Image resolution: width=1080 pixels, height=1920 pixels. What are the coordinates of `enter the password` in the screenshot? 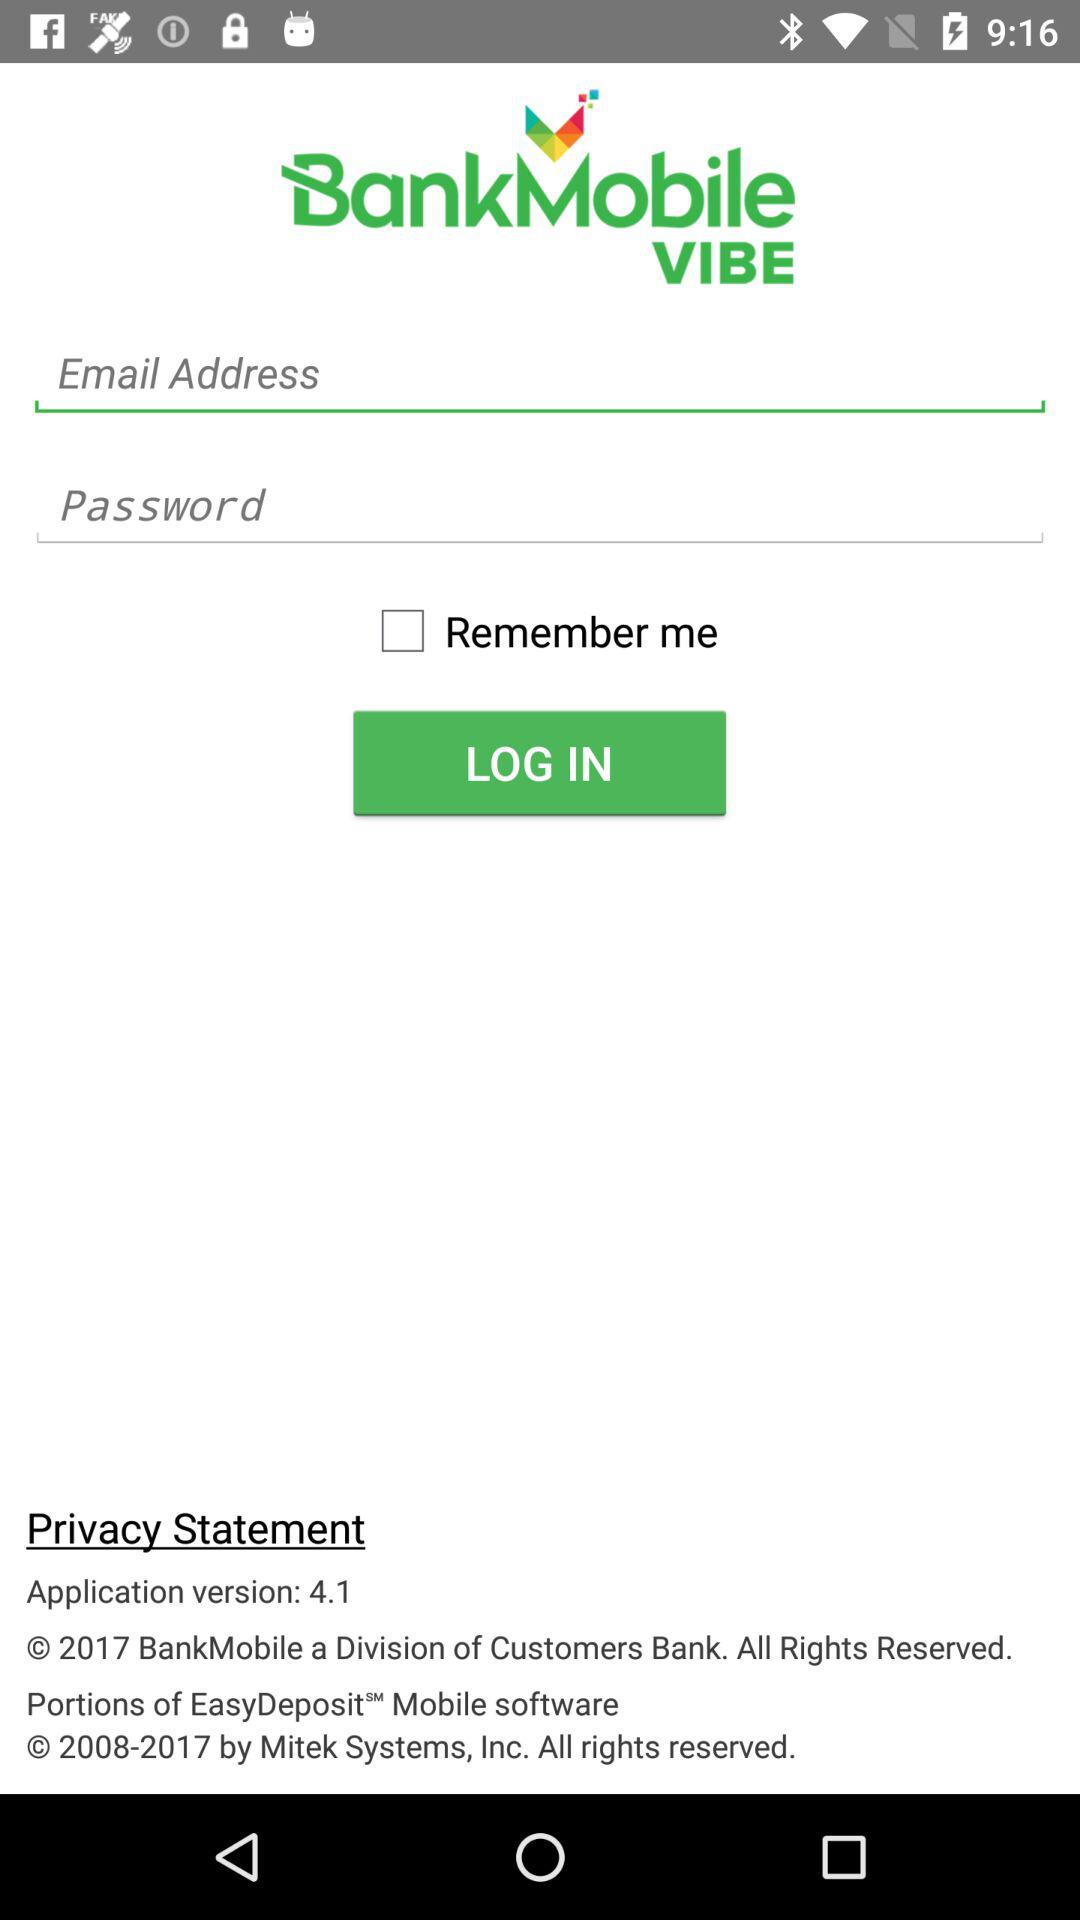 It's located at (540, 504).